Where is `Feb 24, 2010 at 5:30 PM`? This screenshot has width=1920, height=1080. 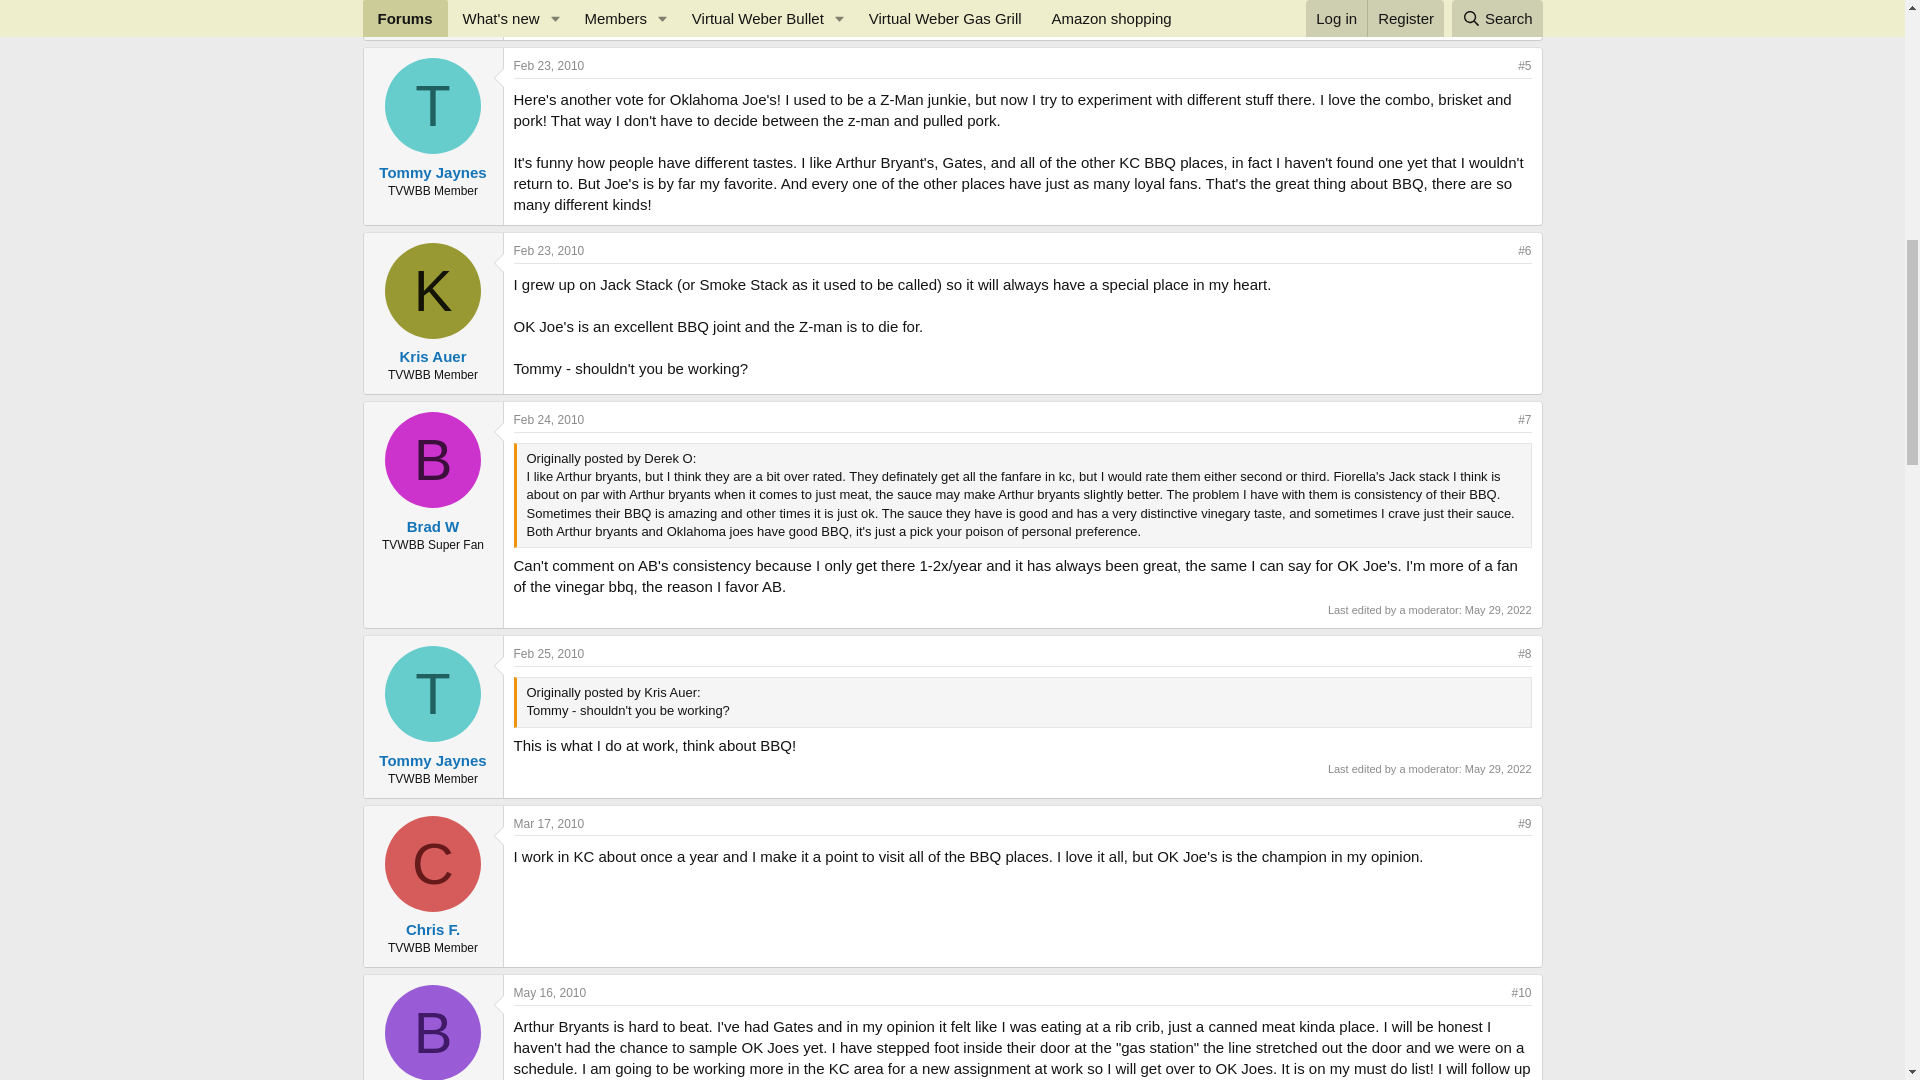
Feb 24, 2010 at 5:30 PM is located at coordinates (550, 419).